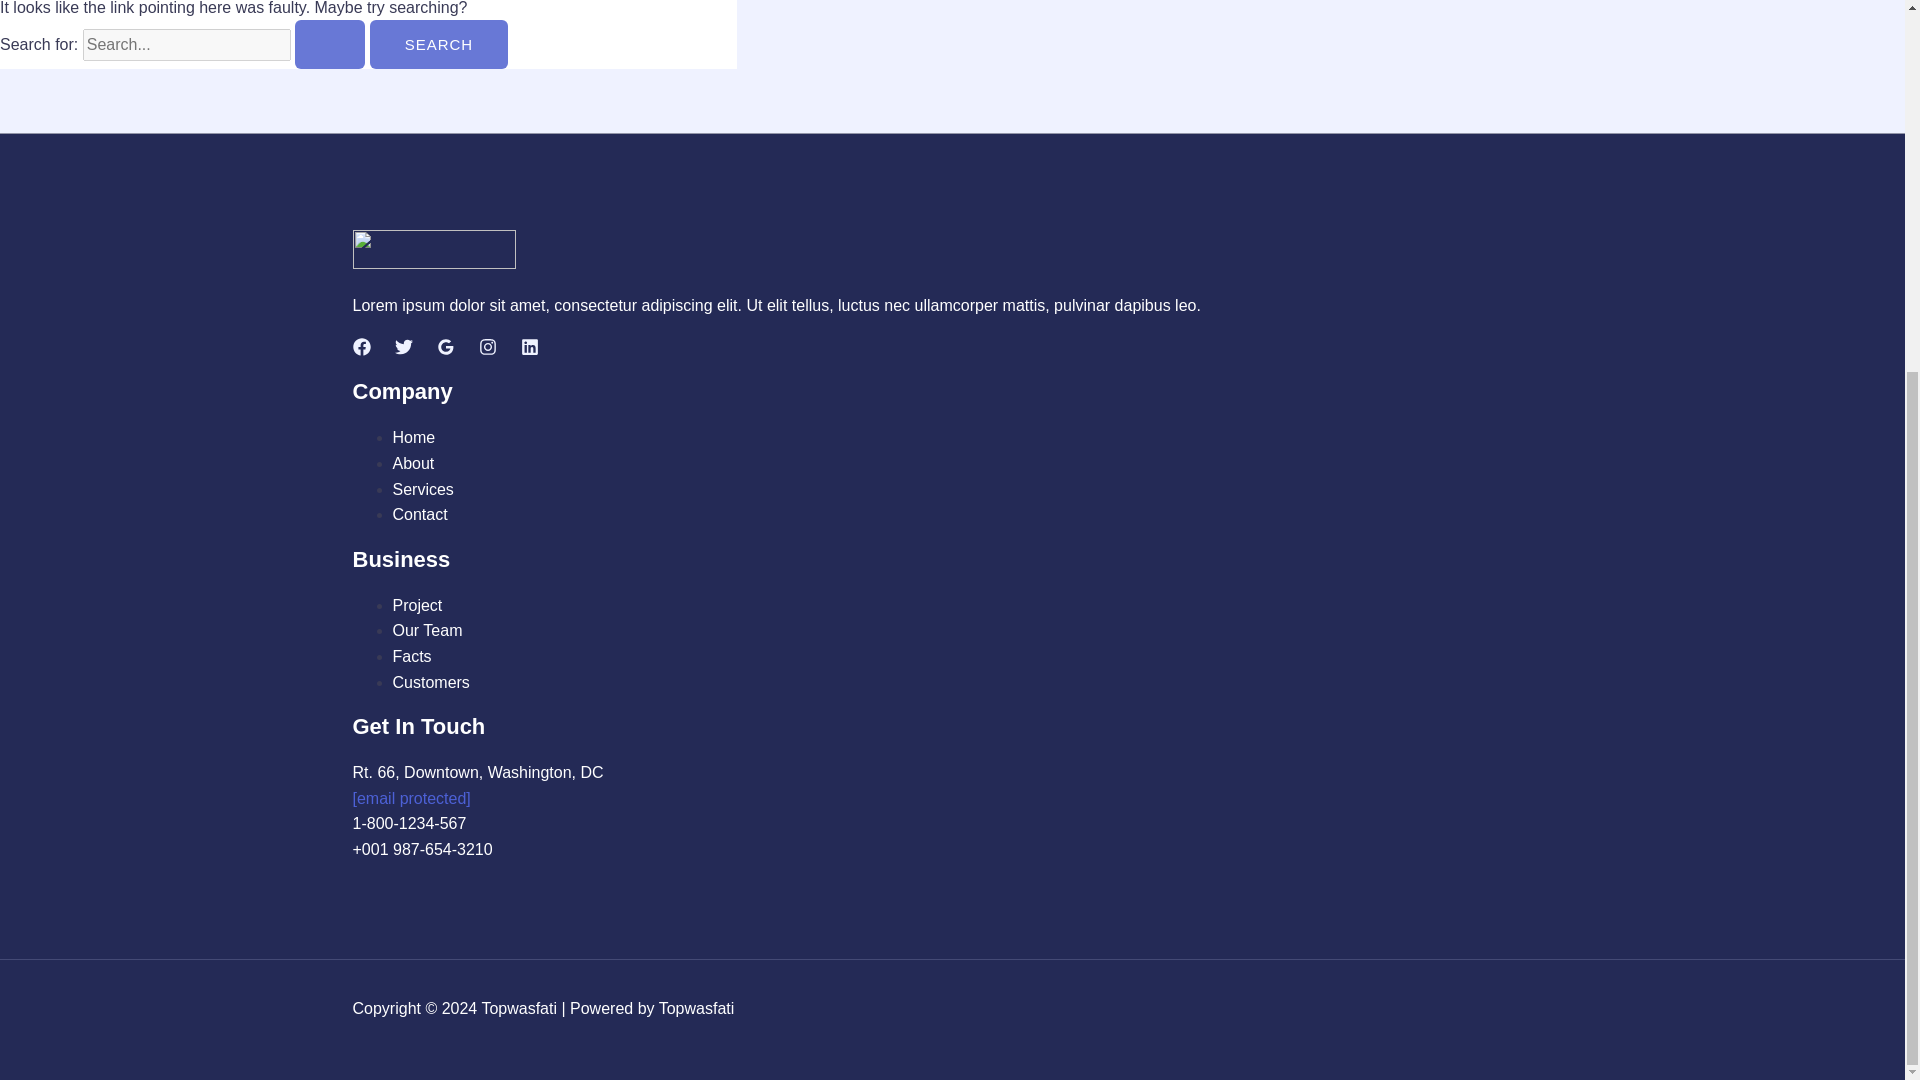 The height and width of the screenshot is (1080, 1920). What do you see at coordinates (410, 656) in the screenshot?
I see `Facts` at bounding box center [410, 656].